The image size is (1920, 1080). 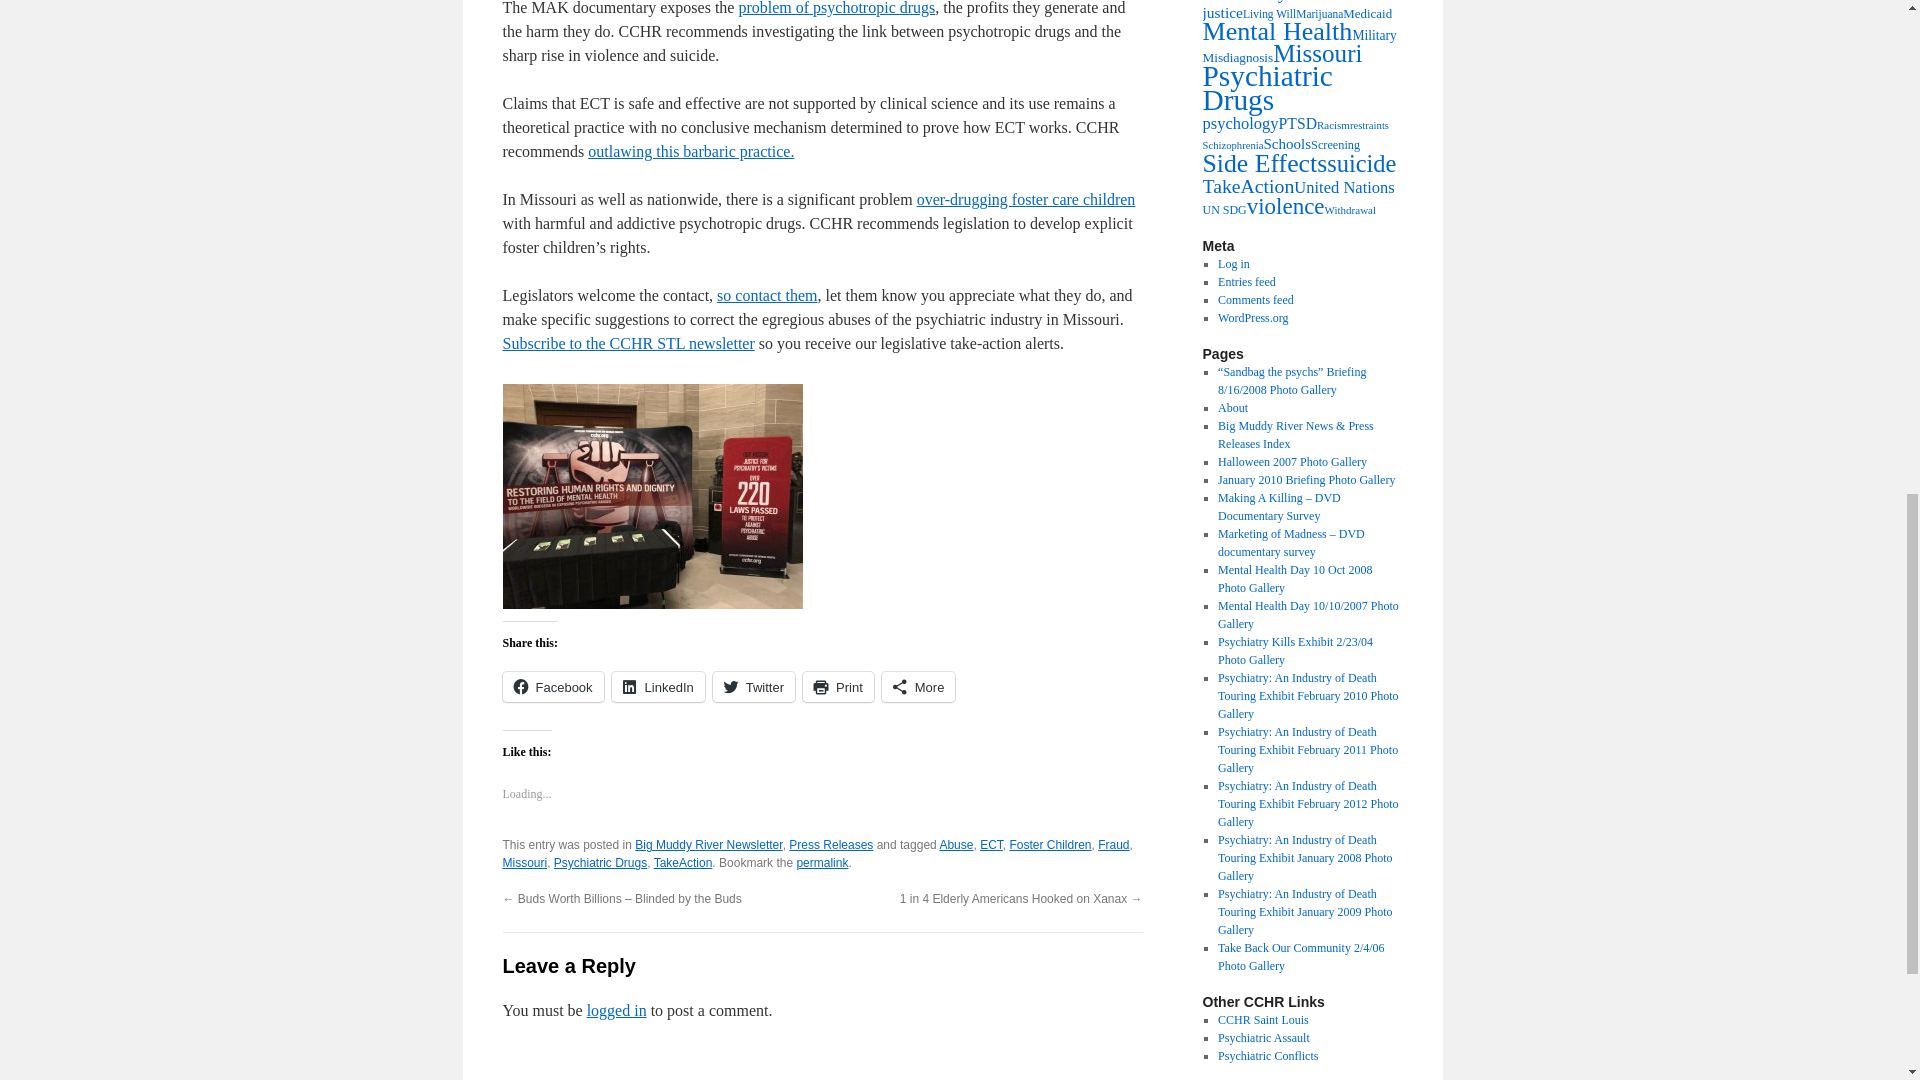 I want to click on CCHR Saint Louis, so click(x=1263, y=1020).